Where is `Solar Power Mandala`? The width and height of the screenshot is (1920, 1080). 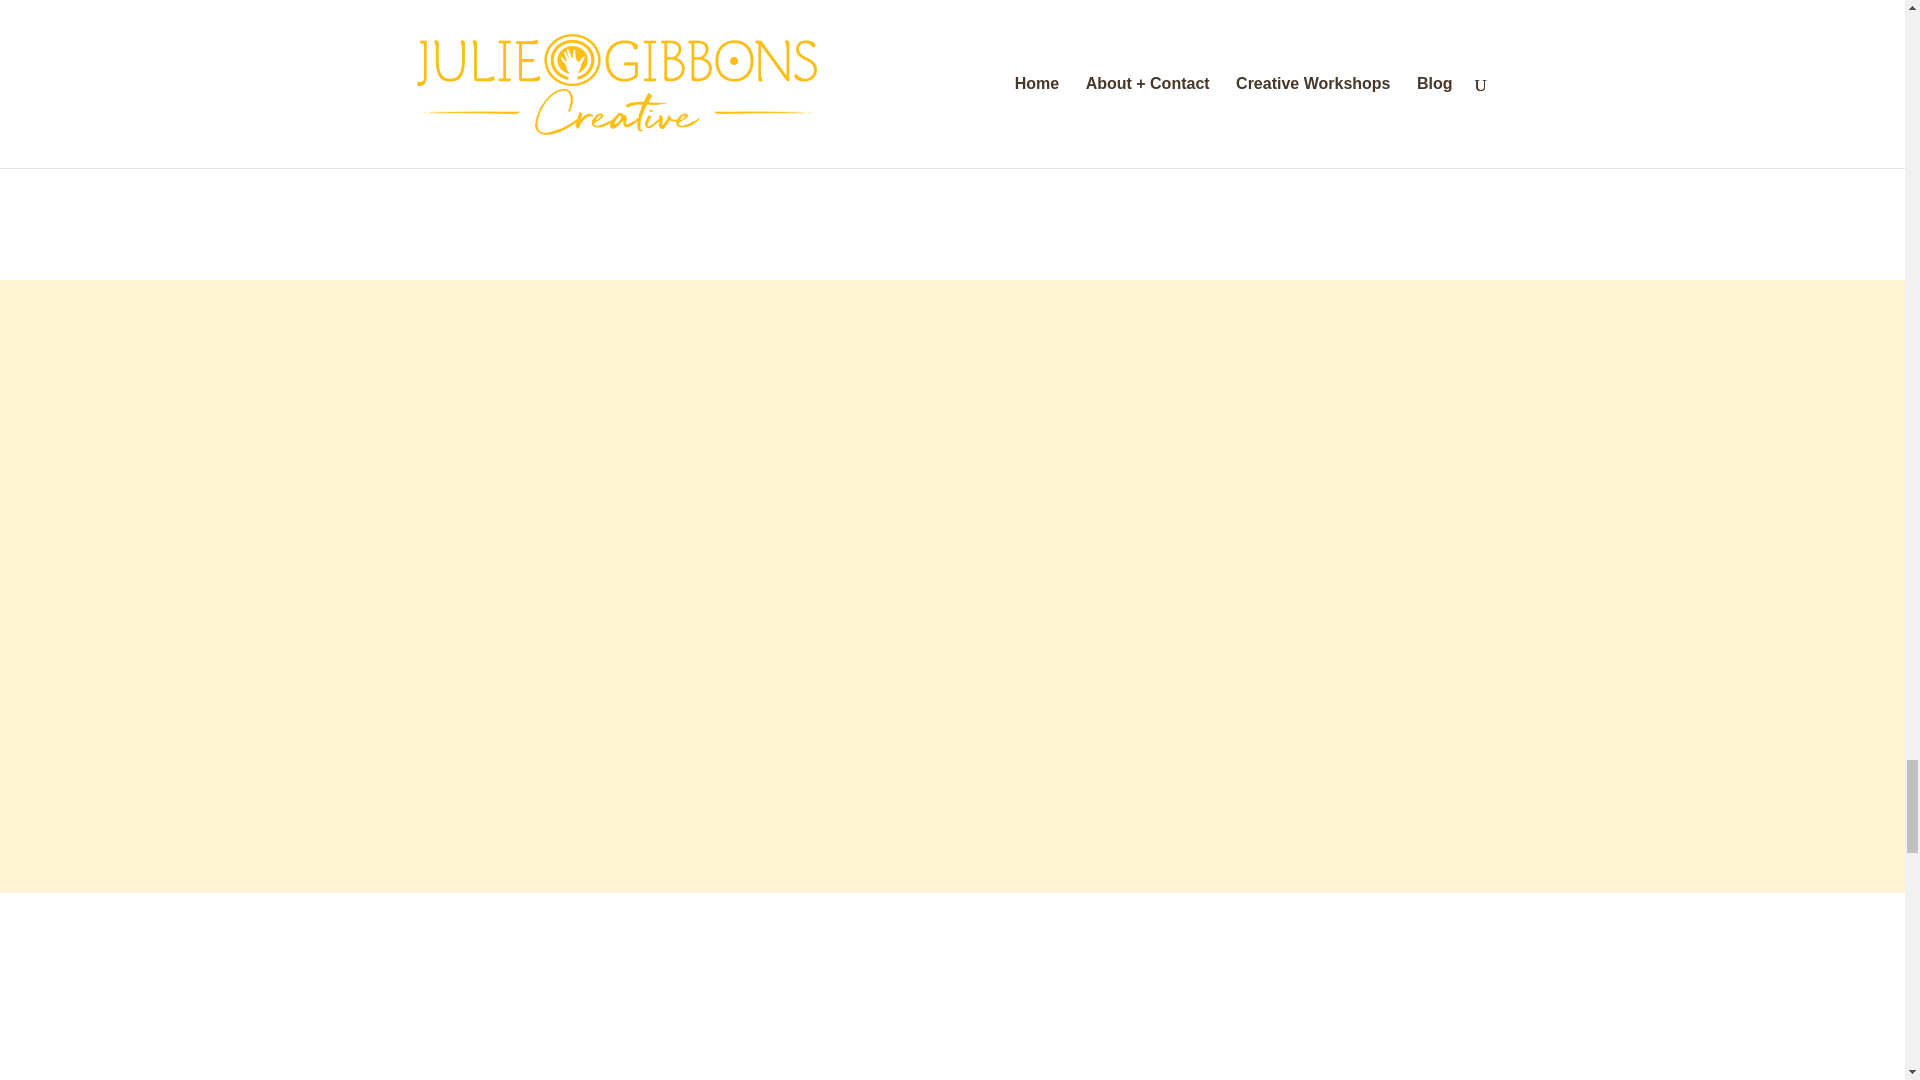
Solar Power Mandala is located at coordinates (190, 134).